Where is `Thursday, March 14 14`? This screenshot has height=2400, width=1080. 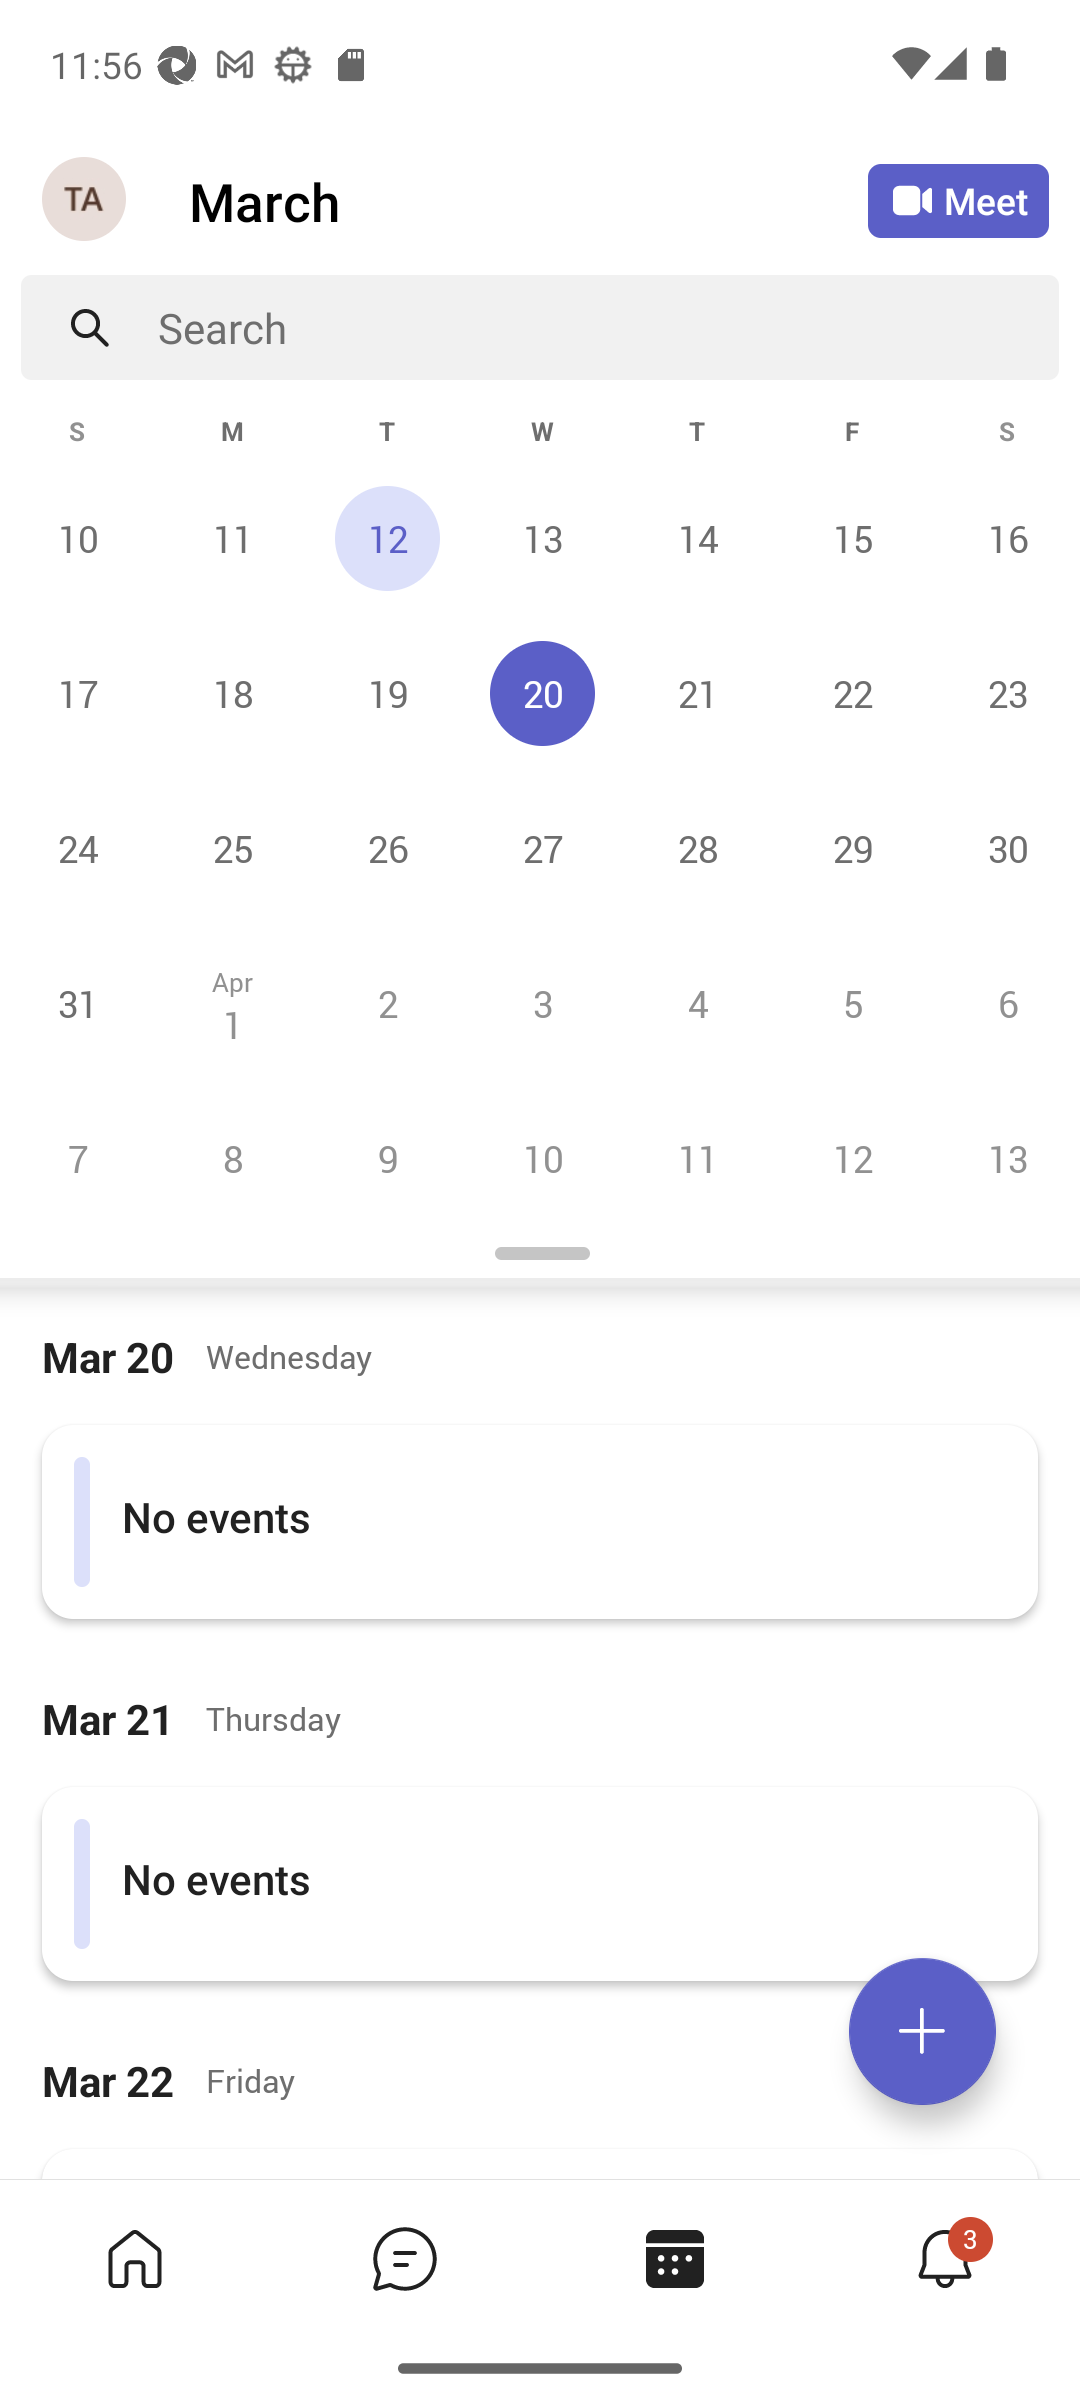 Thursday, March 14 14 is located at coordinates (697, 538).